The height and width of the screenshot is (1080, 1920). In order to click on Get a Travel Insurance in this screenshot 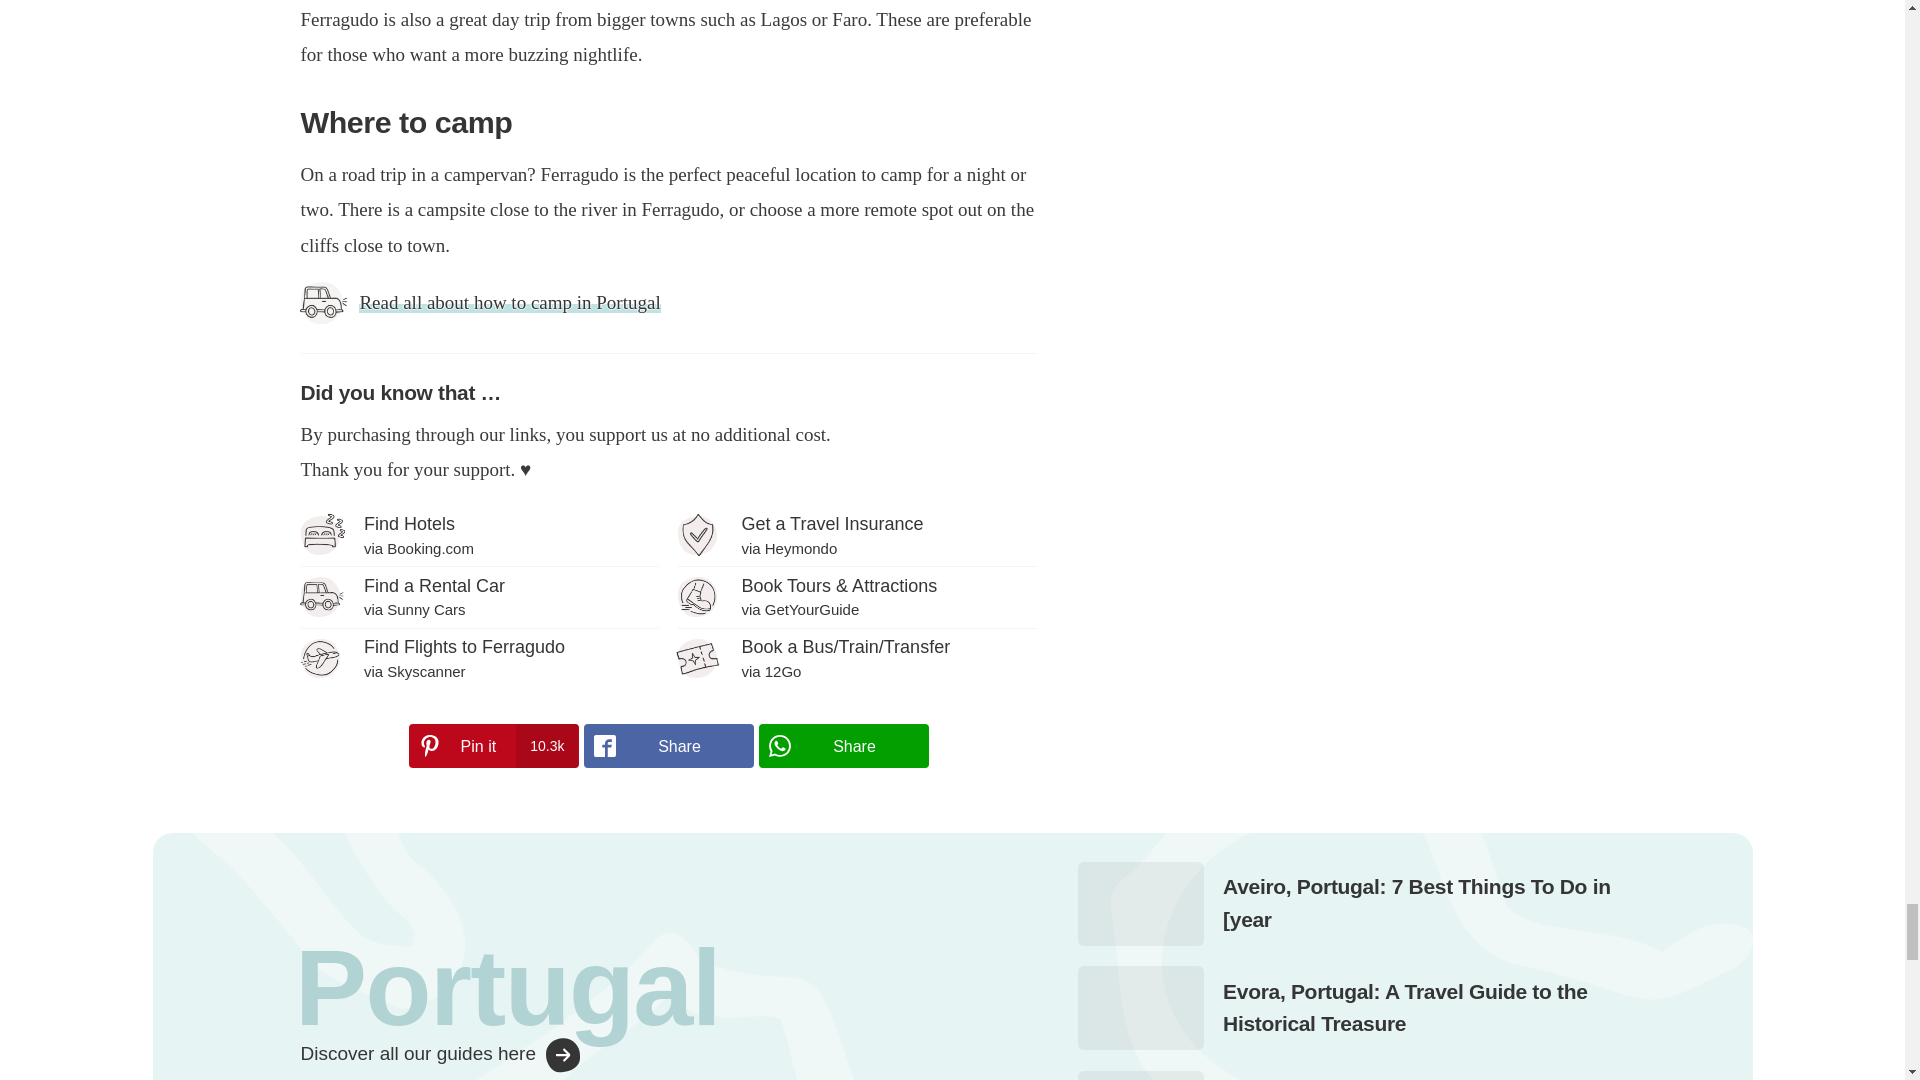, I will do `click(856, 535)`.